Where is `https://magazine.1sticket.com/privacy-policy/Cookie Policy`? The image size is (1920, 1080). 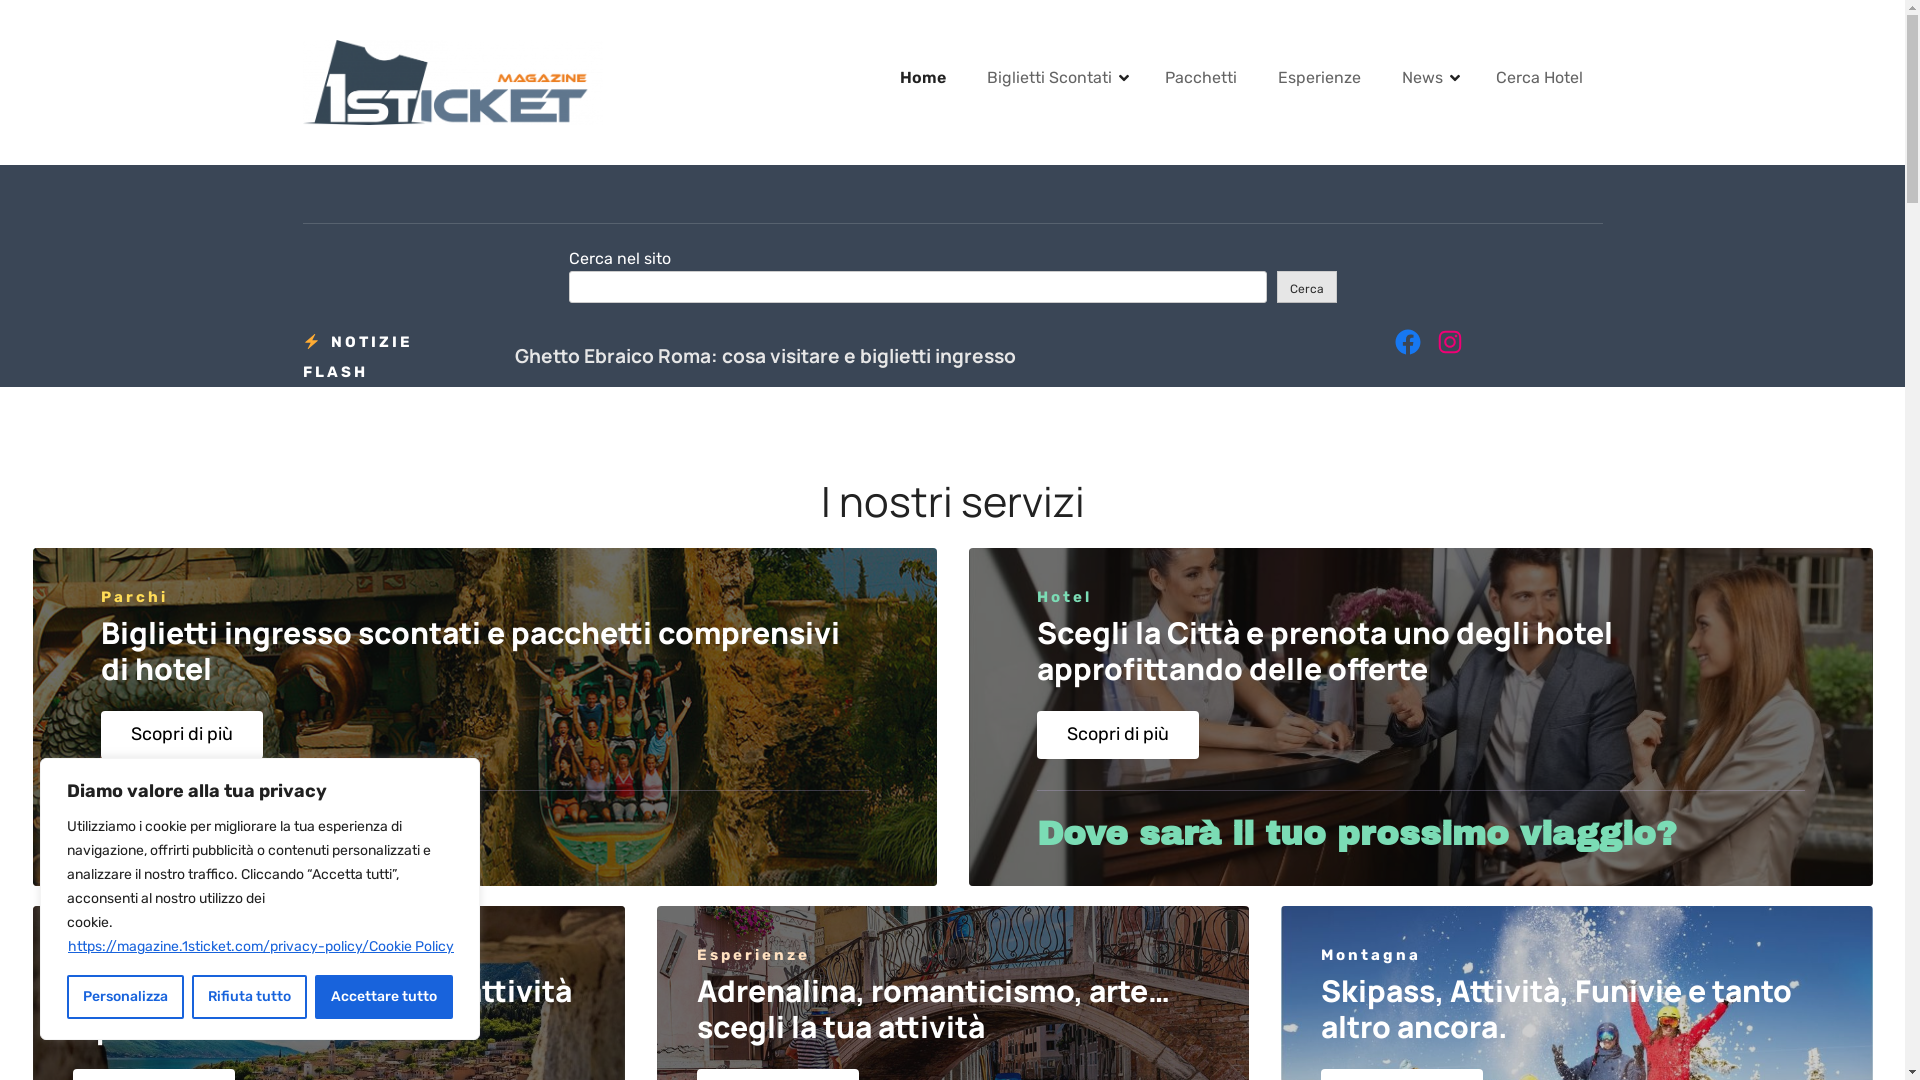
https://magazine.1sticket.com/privacy-policy/Cookie Policy is located at coordinates (261, 946).